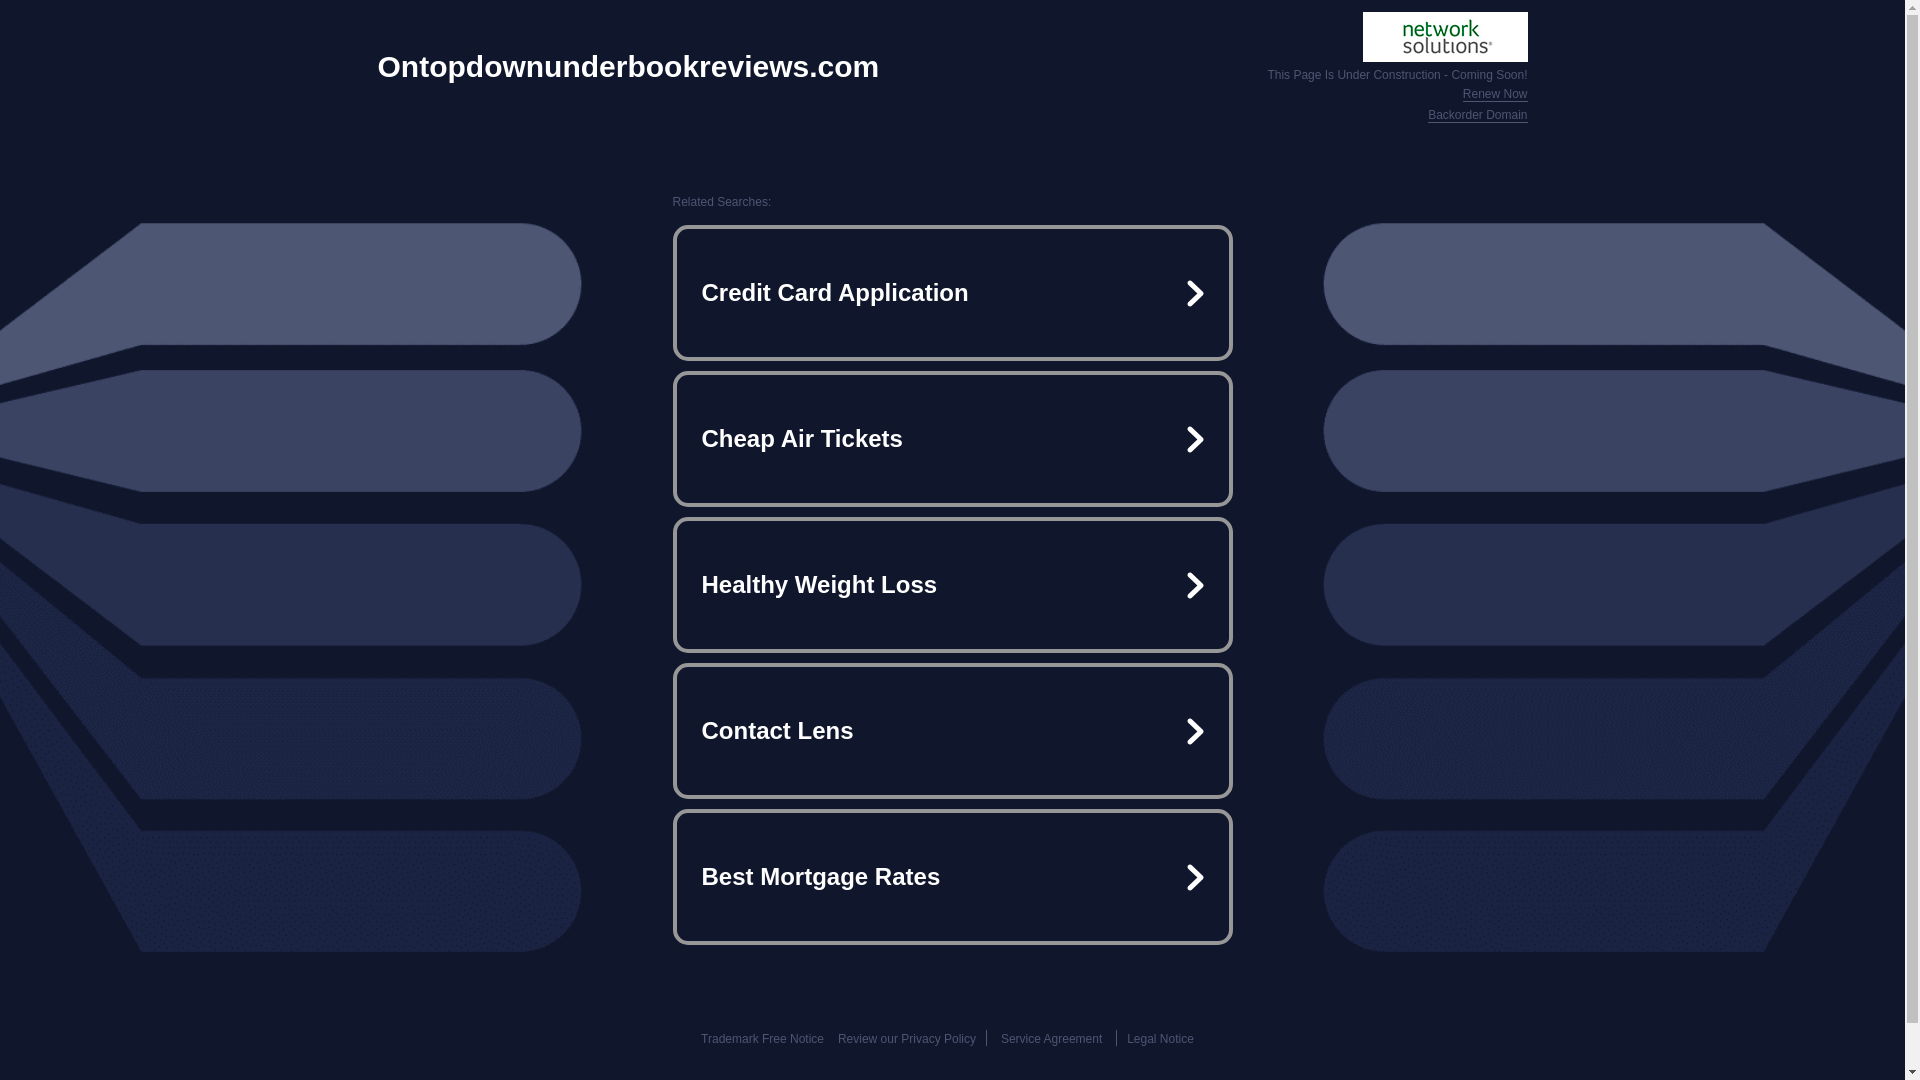 The width and height of the screenshot is (1920, 1080). Describe the element at coordinates (952, 292) in the screenshot. I see `Credit Card Application` at that location.